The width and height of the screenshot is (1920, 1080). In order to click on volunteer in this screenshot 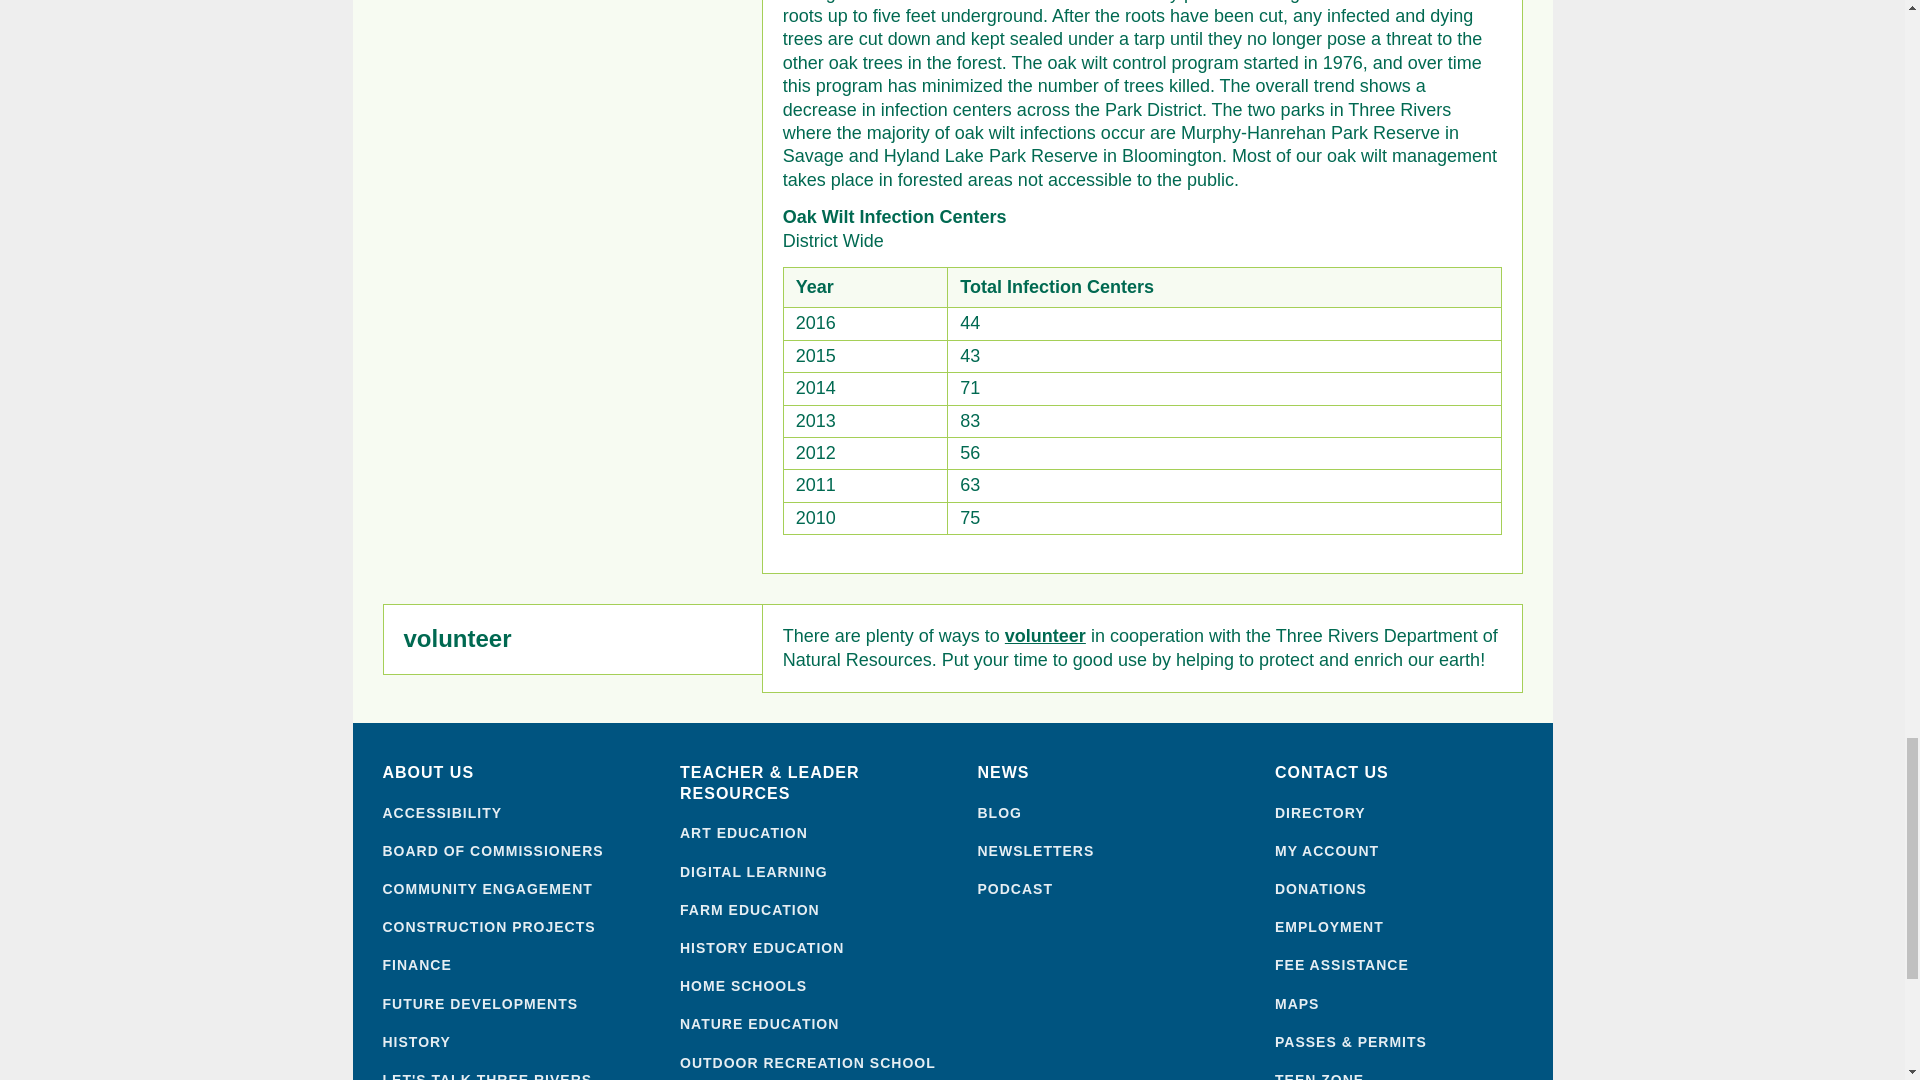, I will do `click(1045, 636)`.